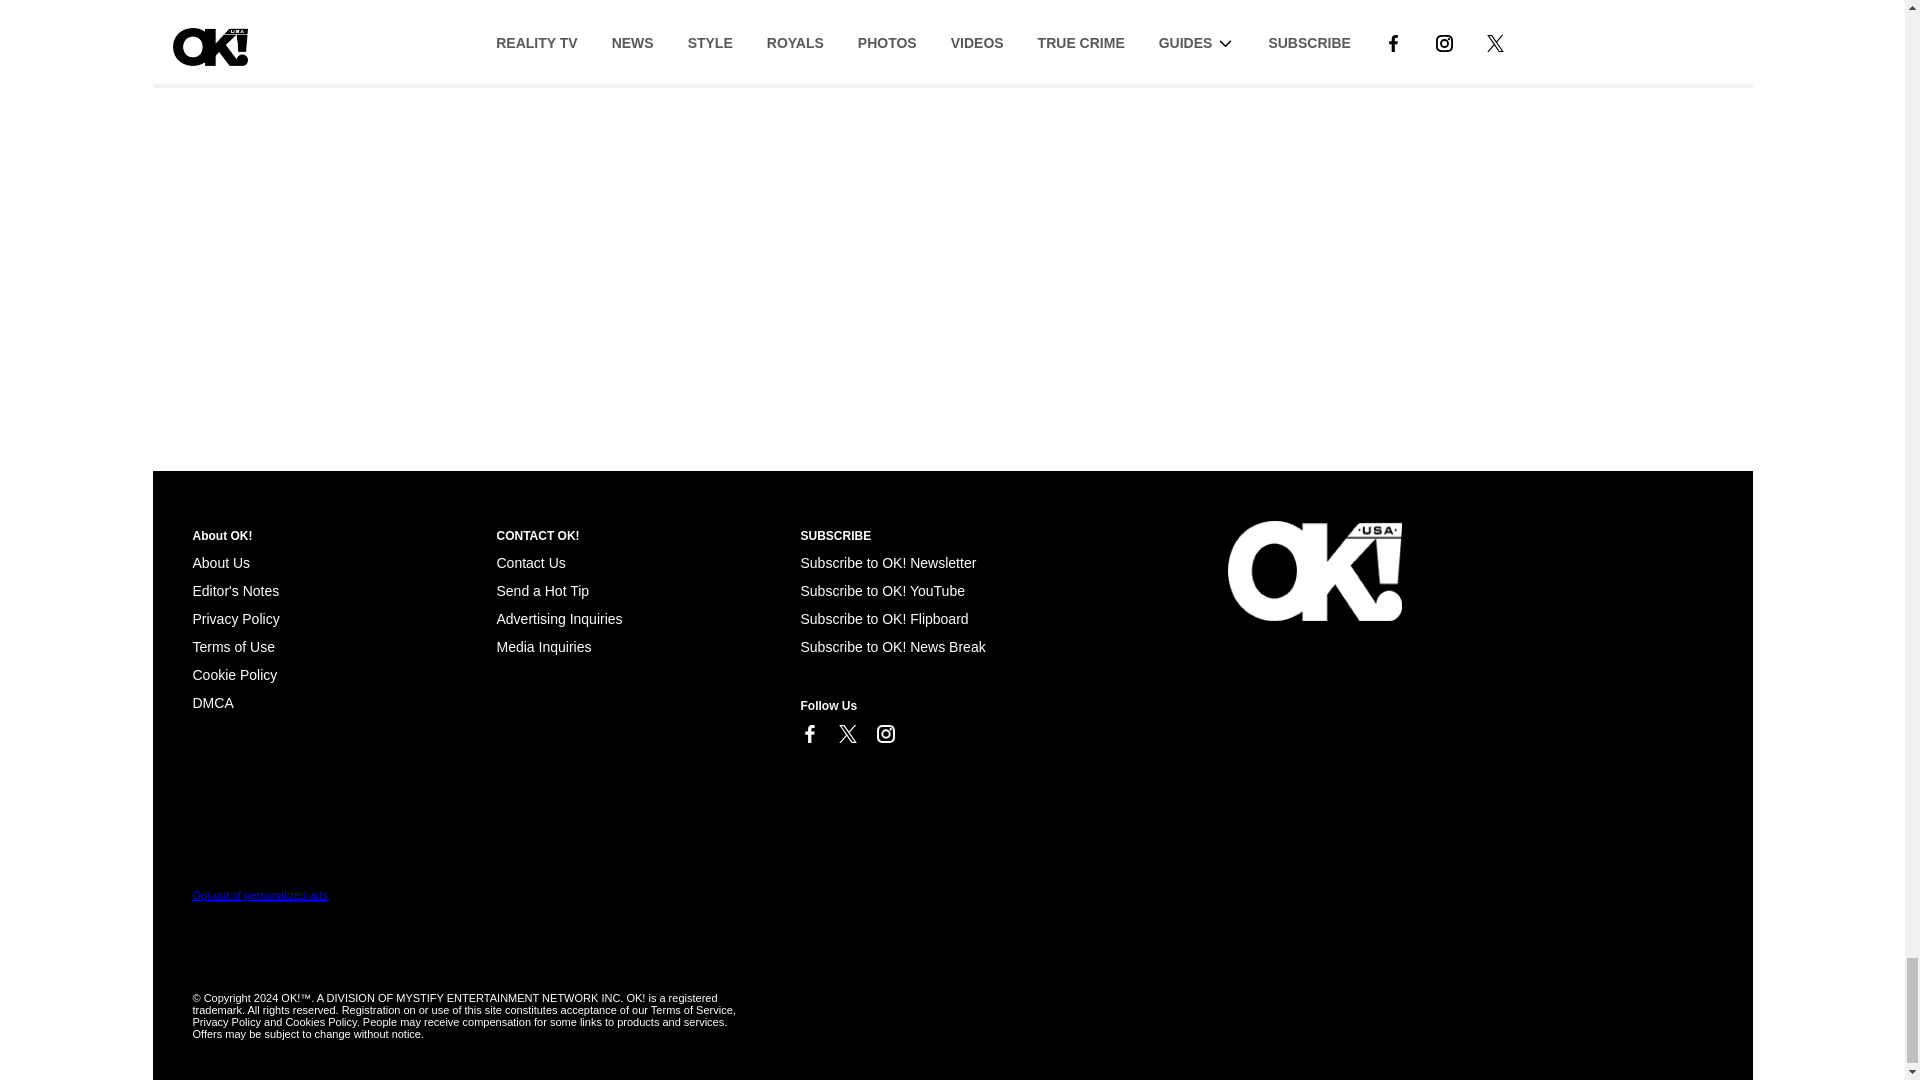 Image resolution: width=1920 pixels, height=1080 pixels. What do you see at coordinates (846, 734) in the screenshot?
I see `Link to X` at bounding box center [846, 734].